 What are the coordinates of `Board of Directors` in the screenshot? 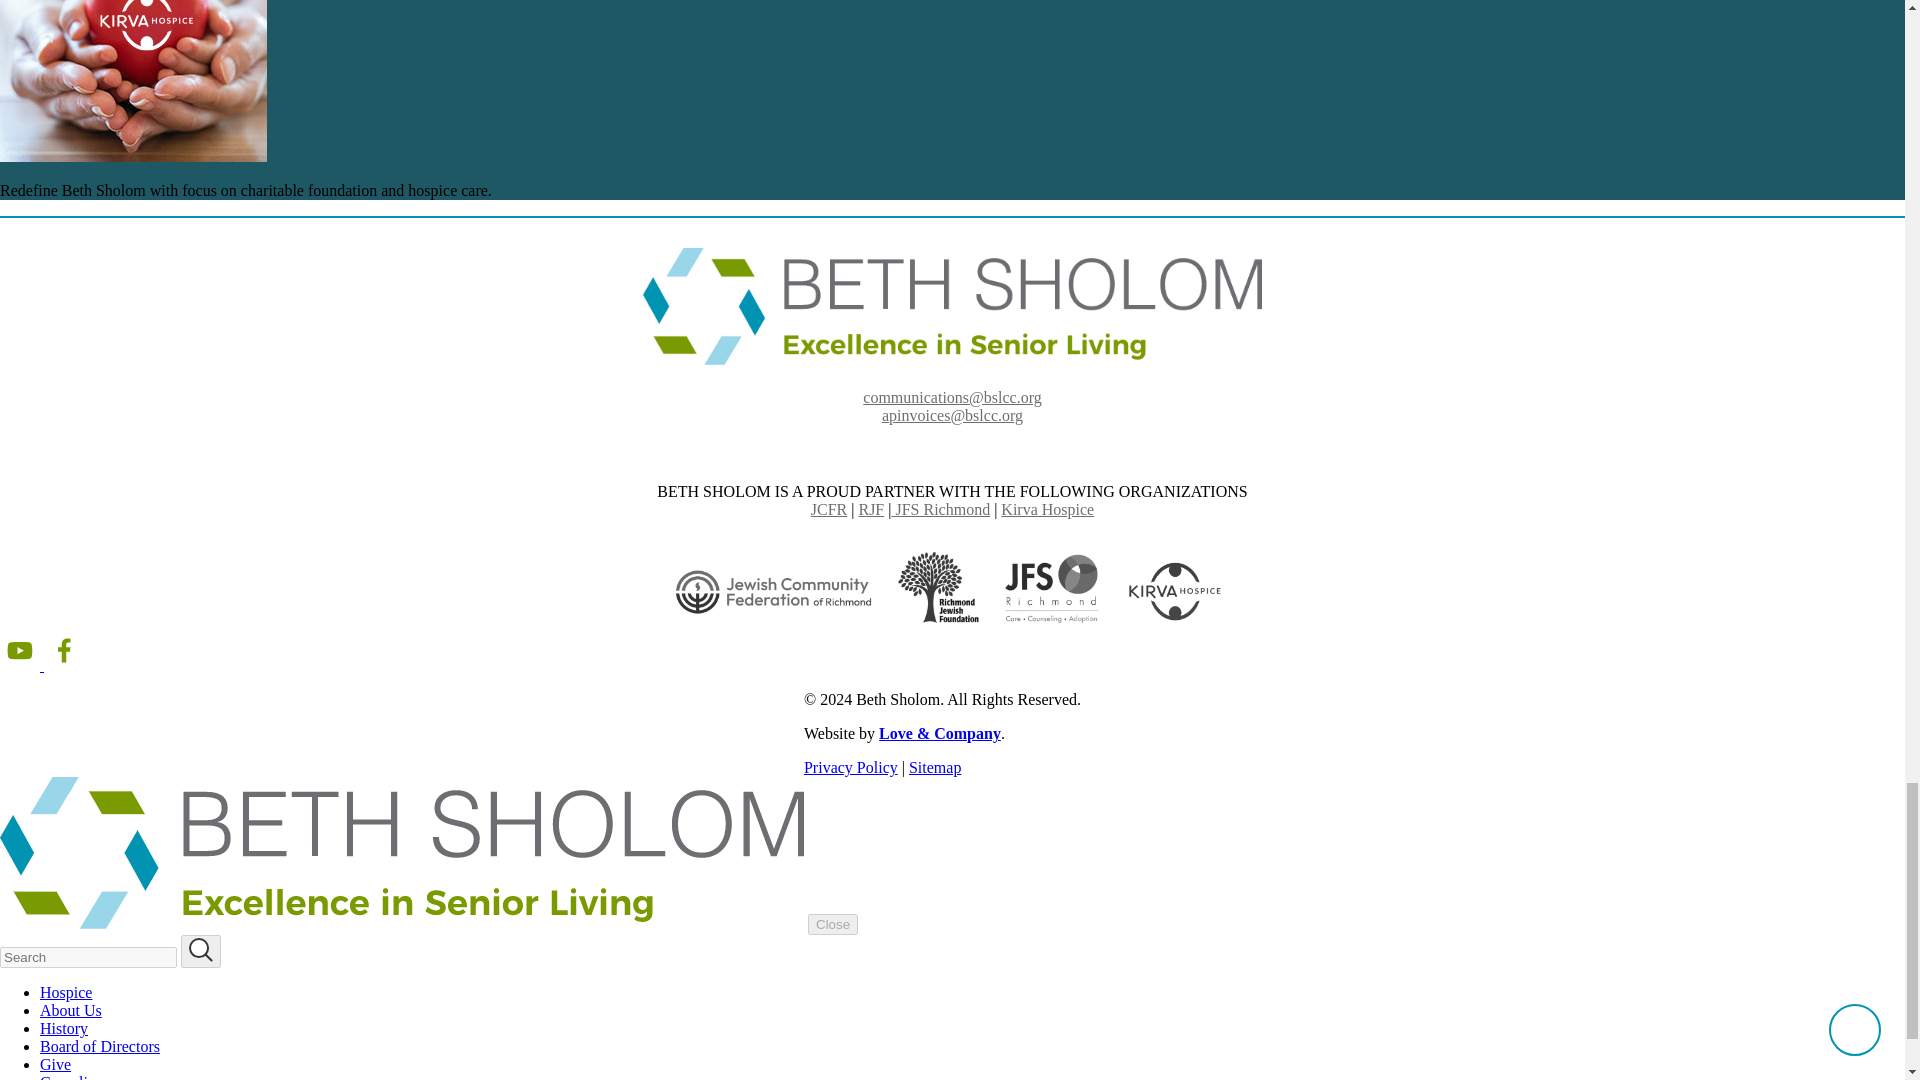 It's located at (100, 1046).